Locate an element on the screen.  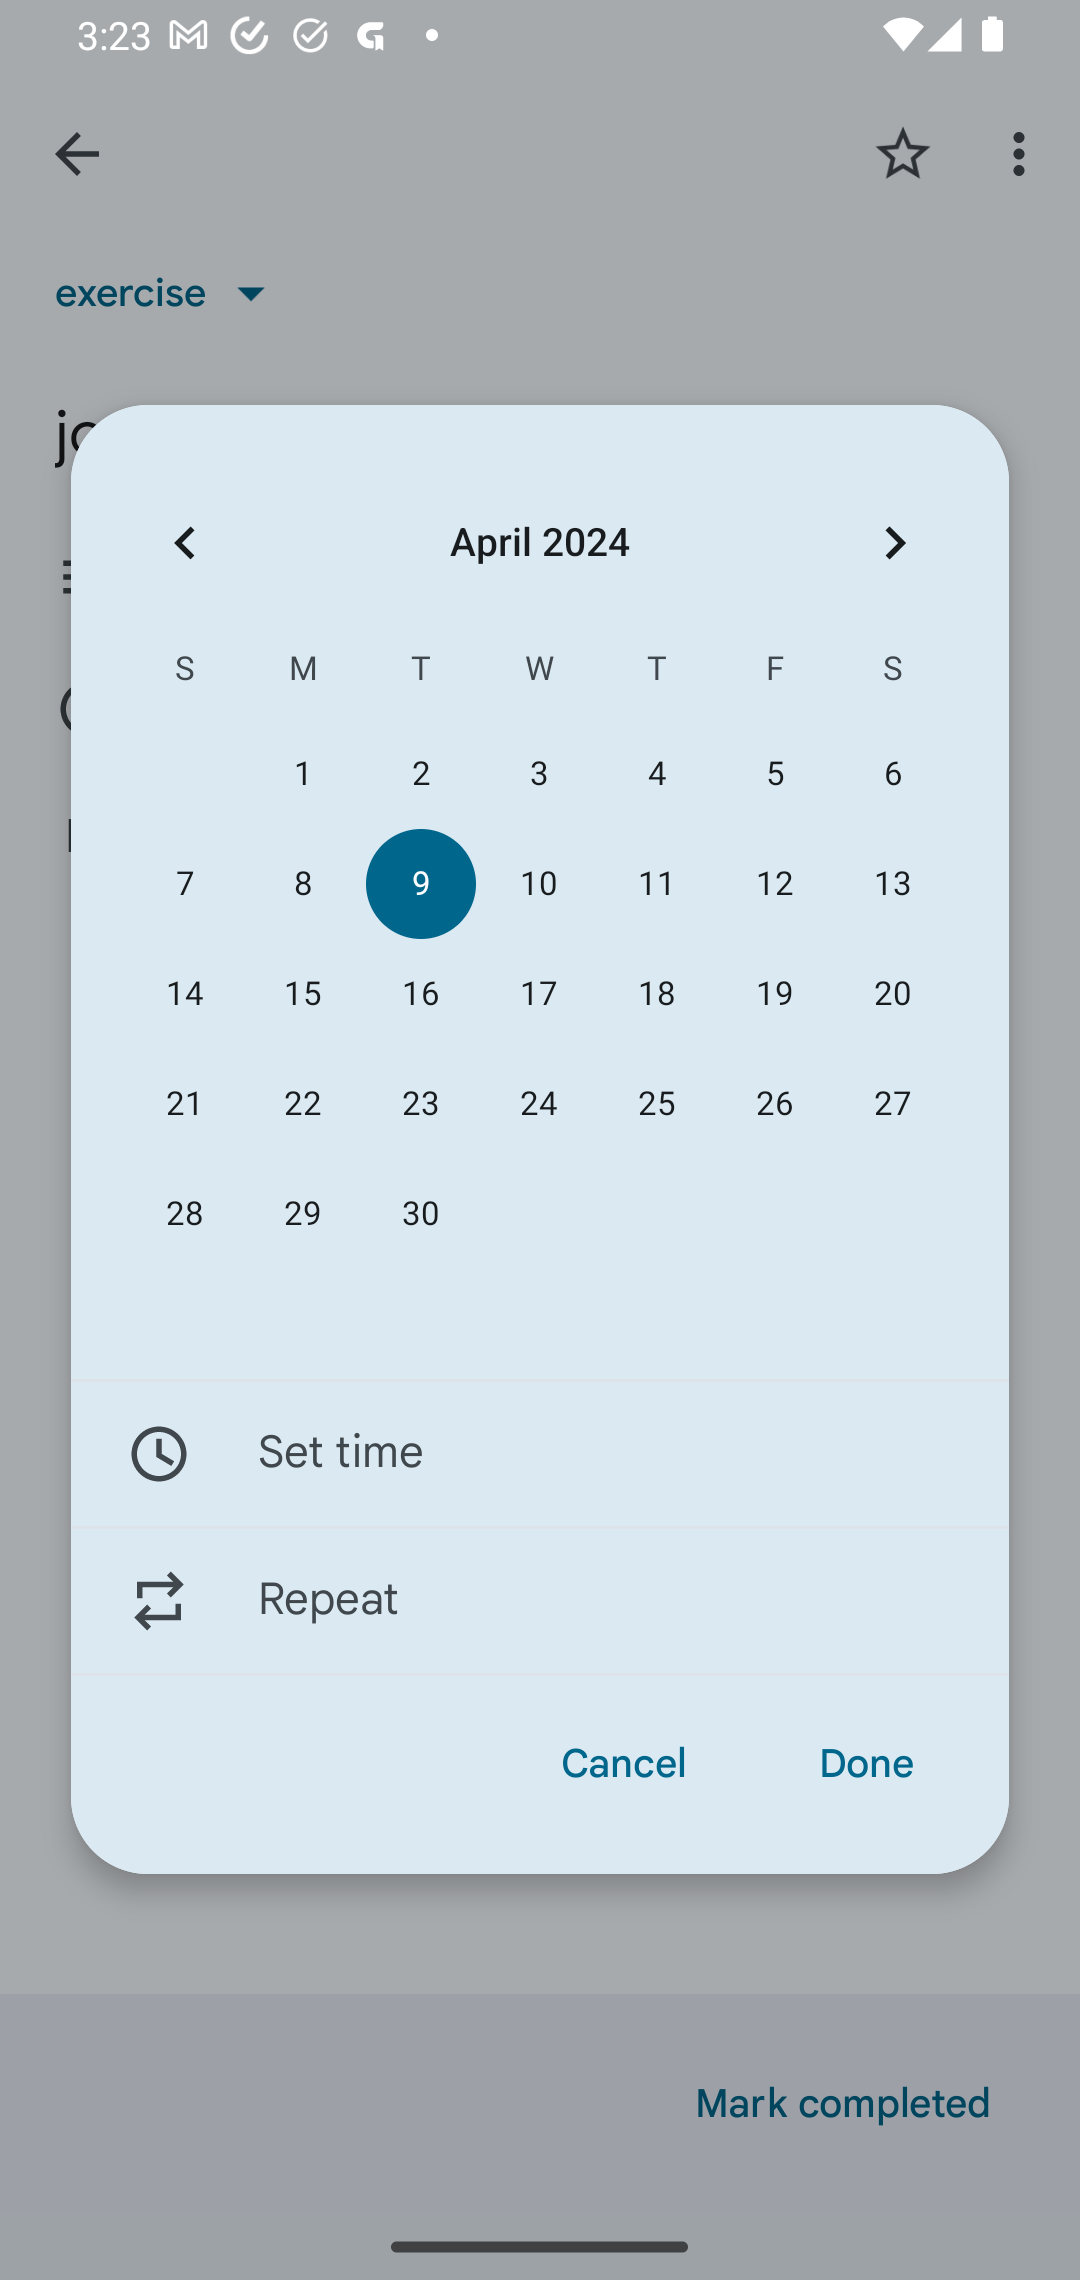
18 18 April 2024 is located at coordinates (657, 994).